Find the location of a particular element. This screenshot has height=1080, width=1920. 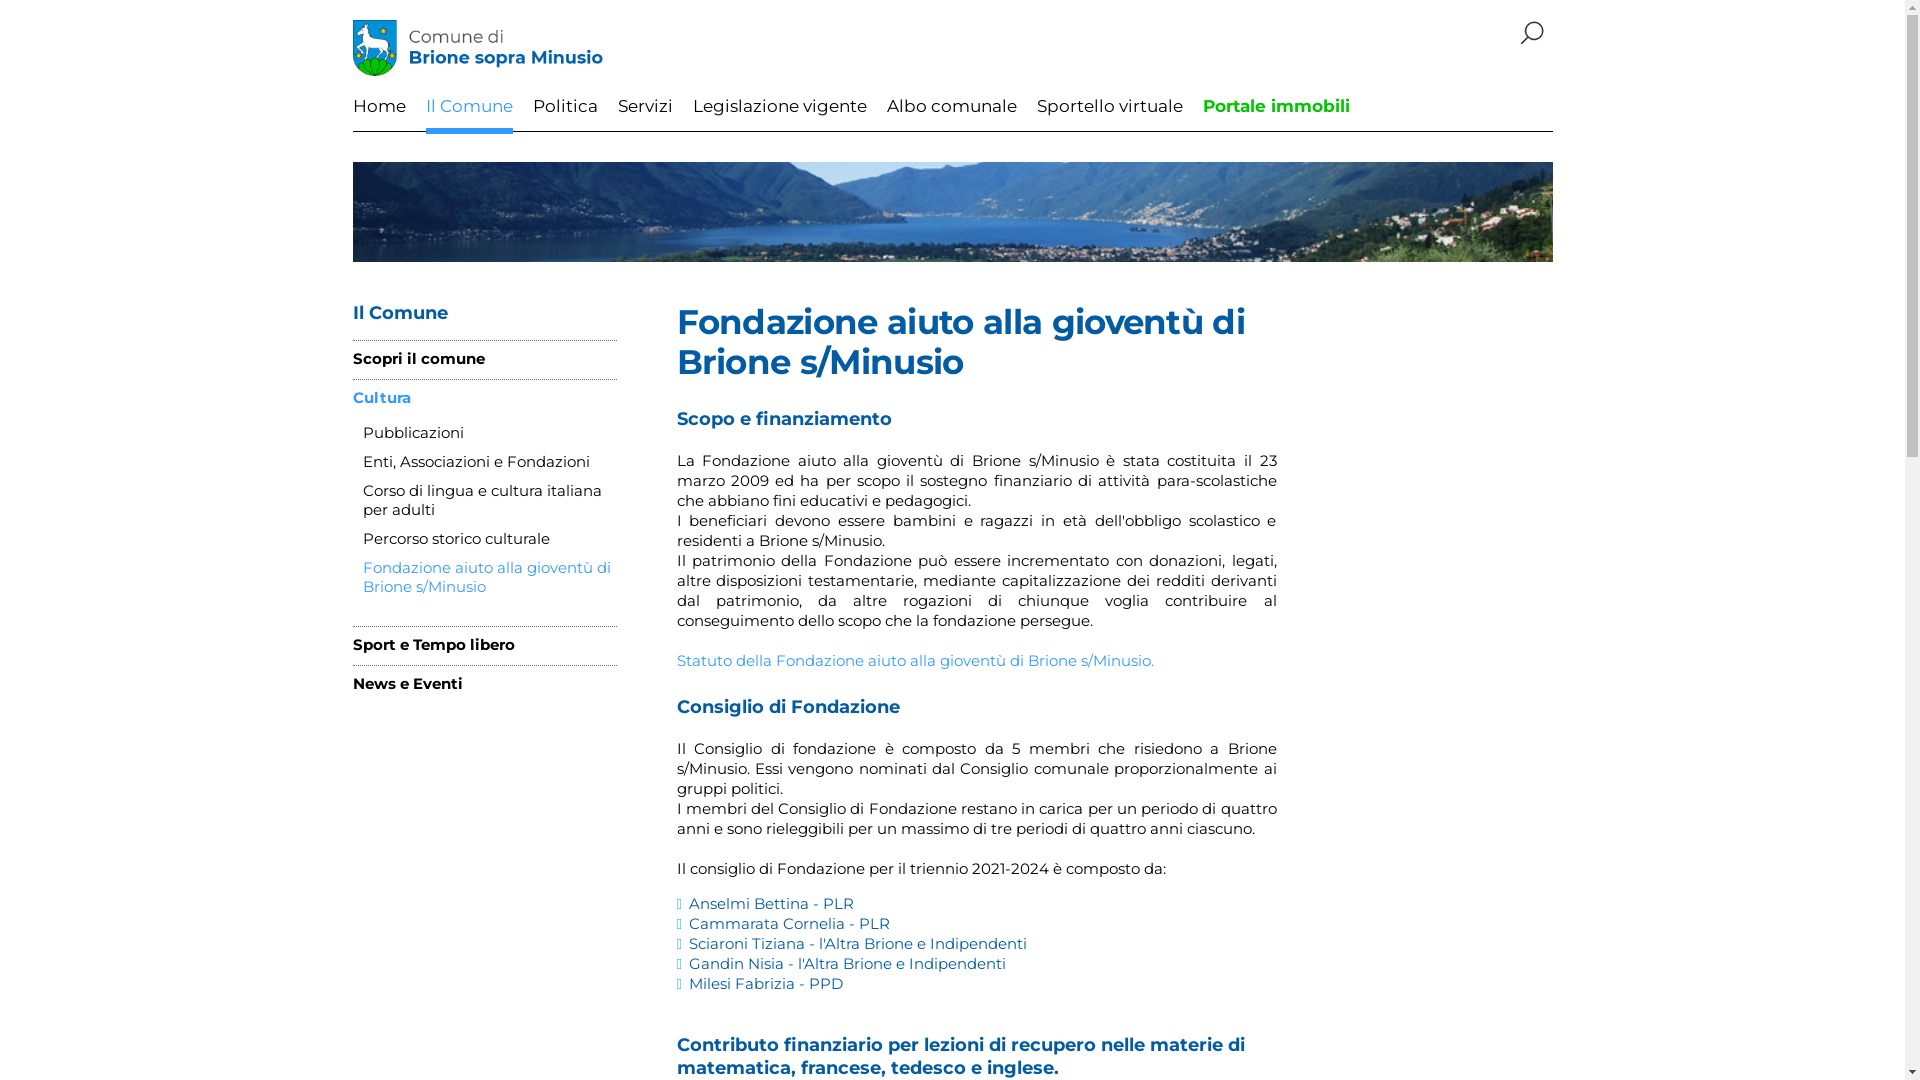

Portale immobili is located at coordinates (1276, 115).